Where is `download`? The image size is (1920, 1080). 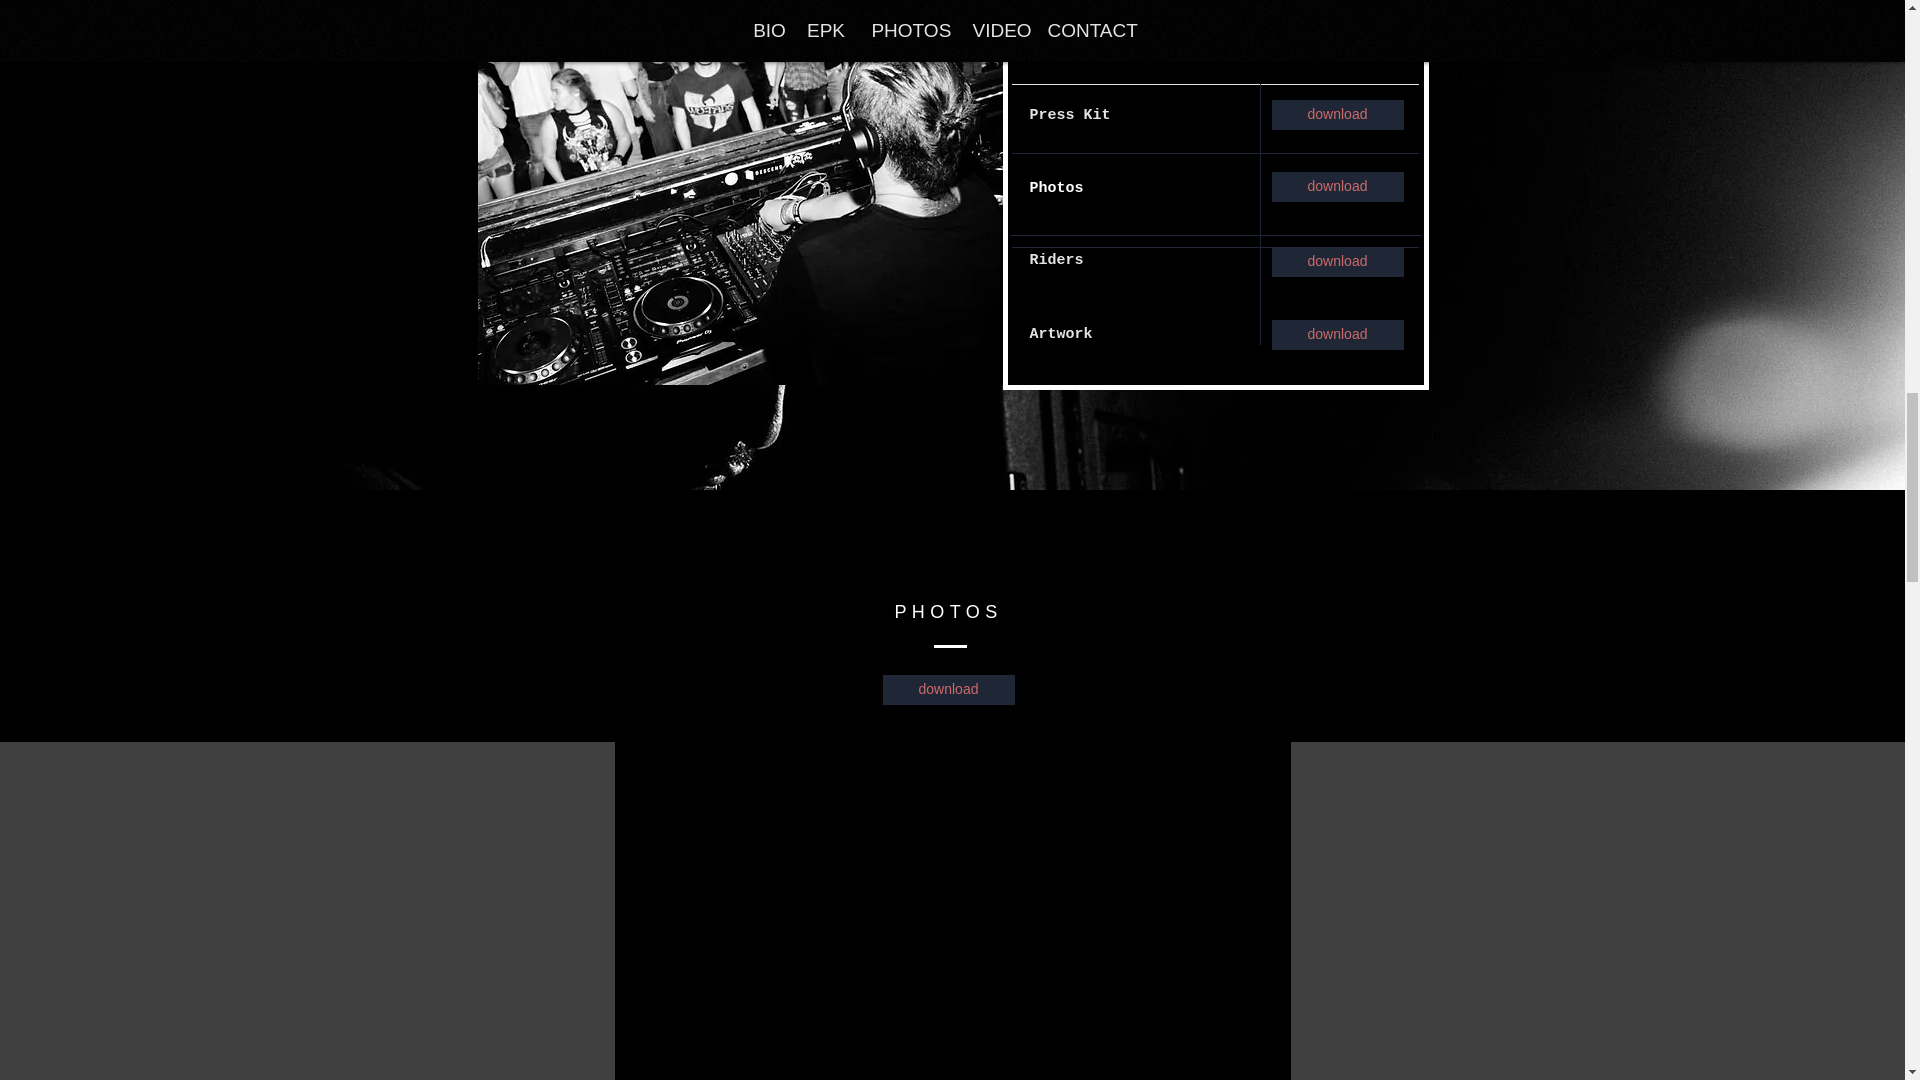
download is located at coordinates (1337, 334).